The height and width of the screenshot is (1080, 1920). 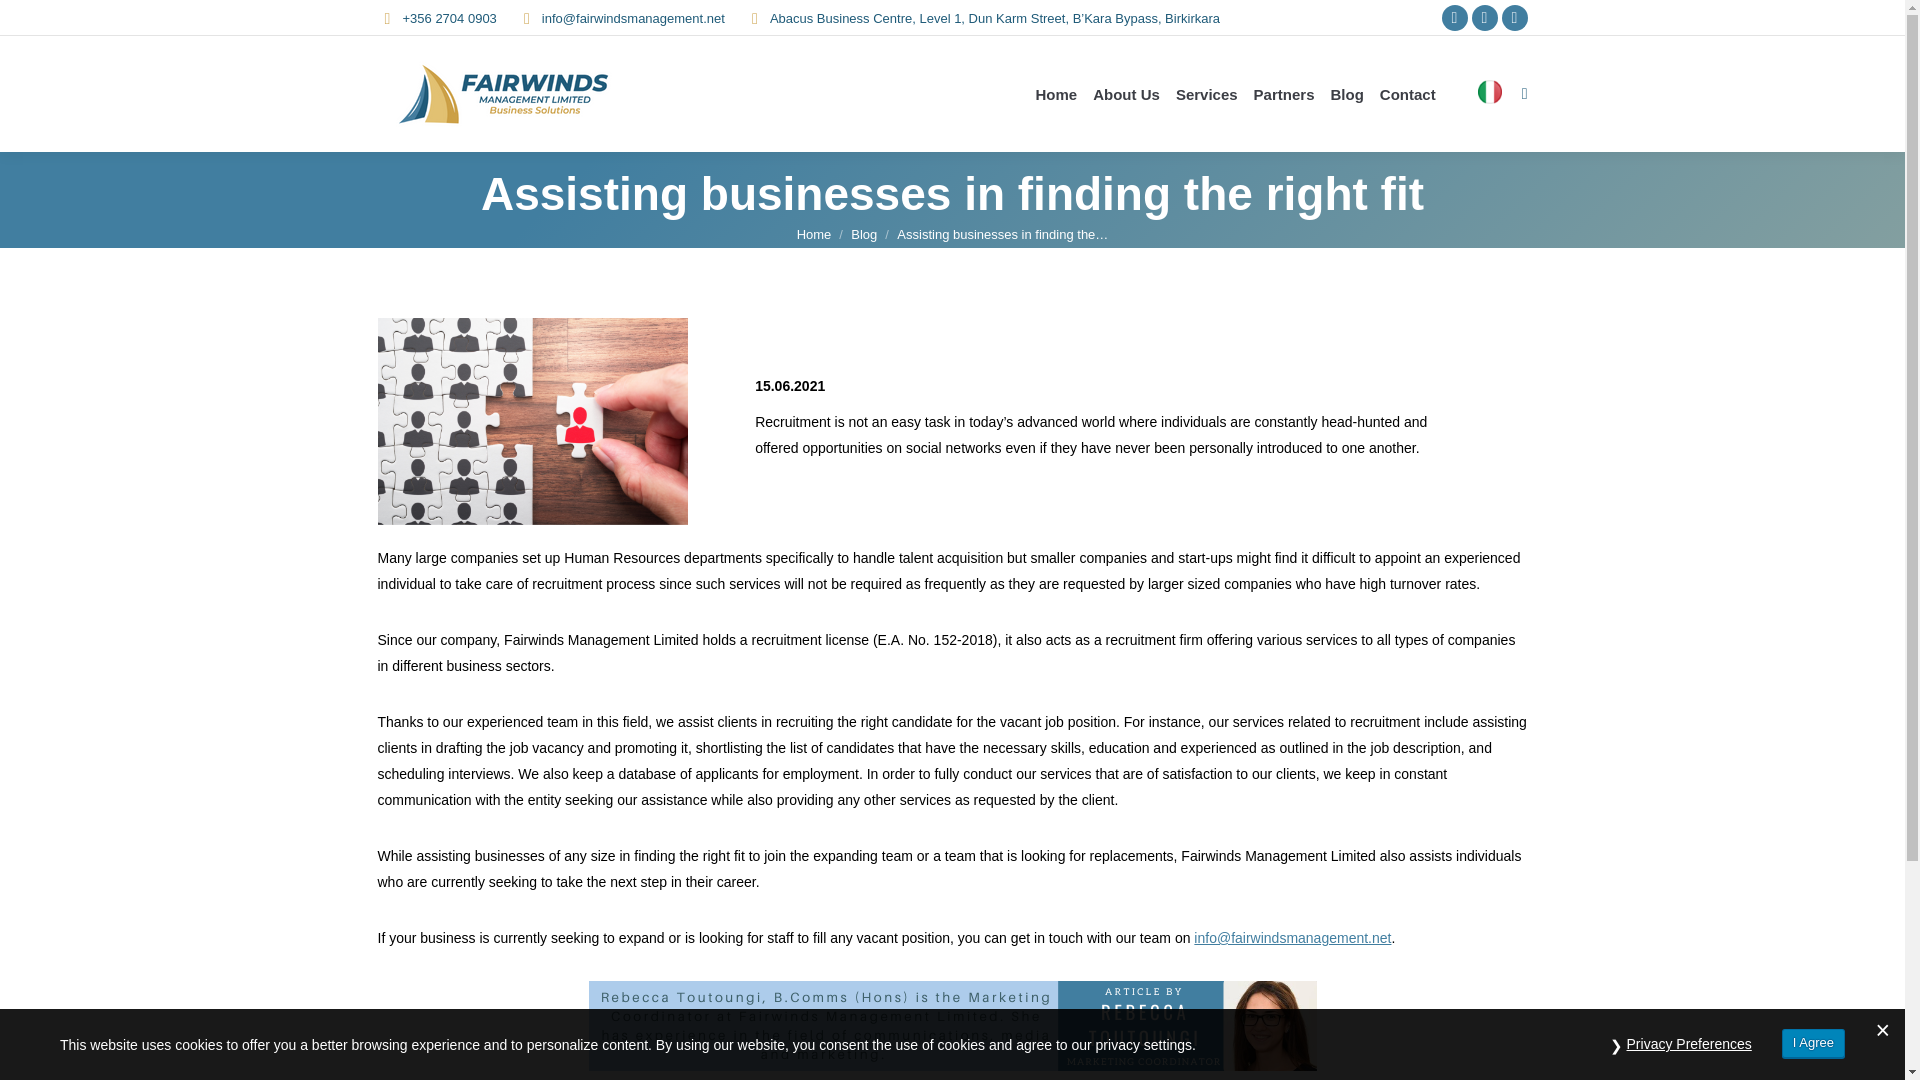 What do you see at coordinates (864, 234) in the screenshot?
I see `Blog` at bounding box center [864, 234].